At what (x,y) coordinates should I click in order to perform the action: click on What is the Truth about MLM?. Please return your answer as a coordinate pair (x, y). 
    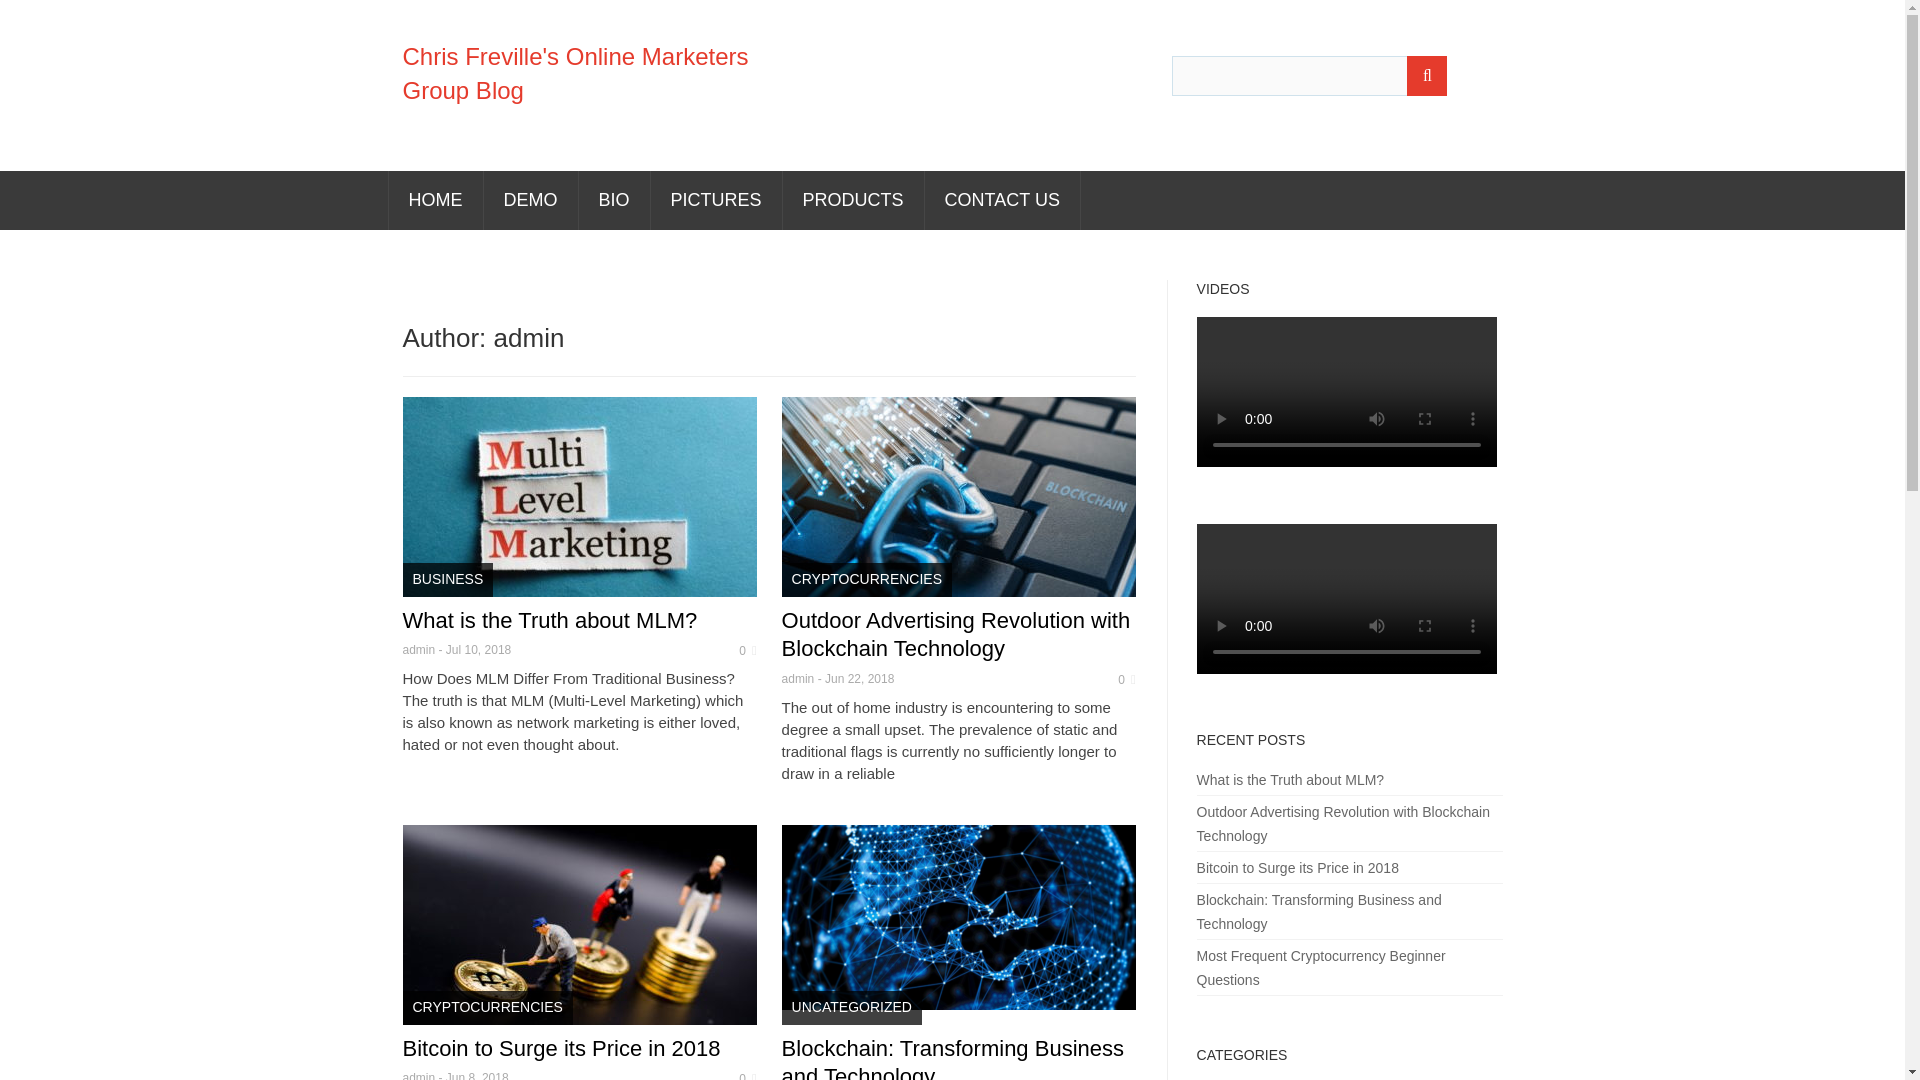
    Looking at the image, I should click on (548, 620).